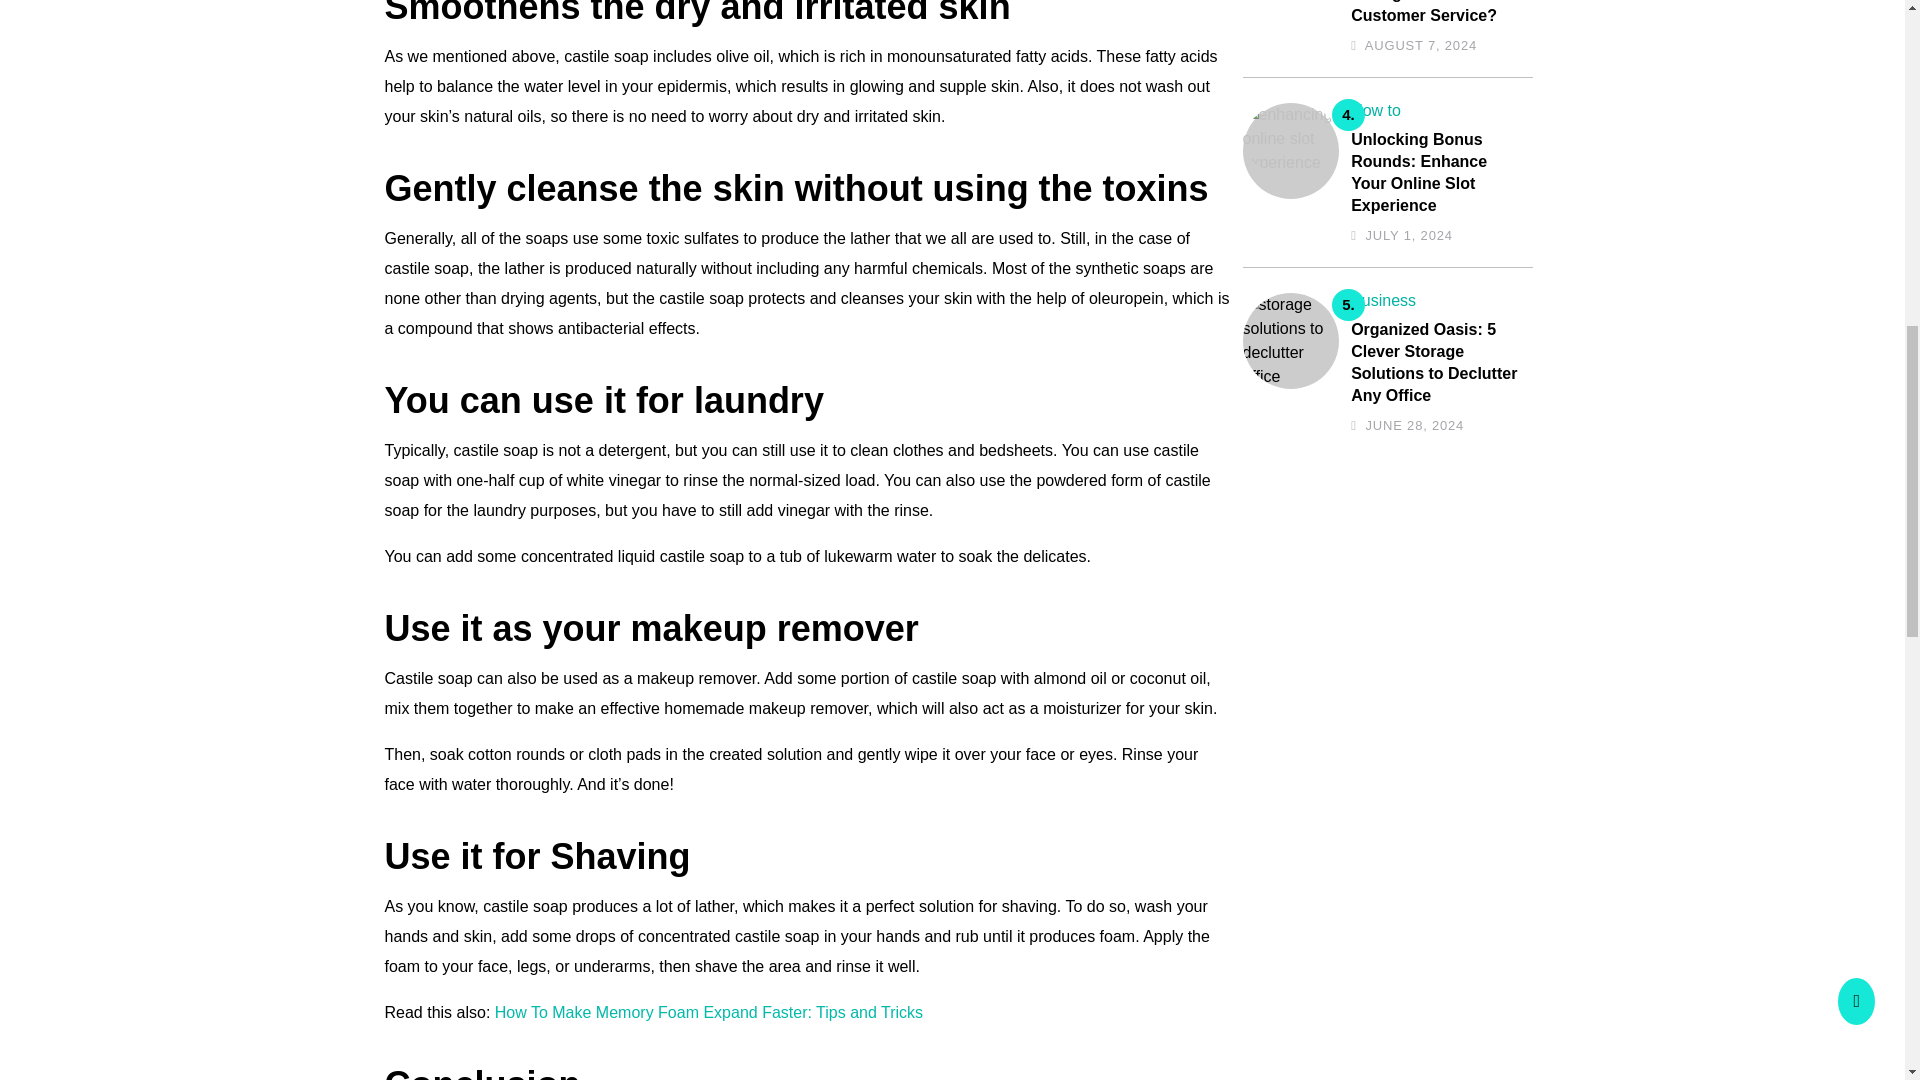 Image resolution: width=1920 pixels, height=1080 pixels. Describe the element at coordinates (1384, 300) in the screenshot. I see `Business` at that location.